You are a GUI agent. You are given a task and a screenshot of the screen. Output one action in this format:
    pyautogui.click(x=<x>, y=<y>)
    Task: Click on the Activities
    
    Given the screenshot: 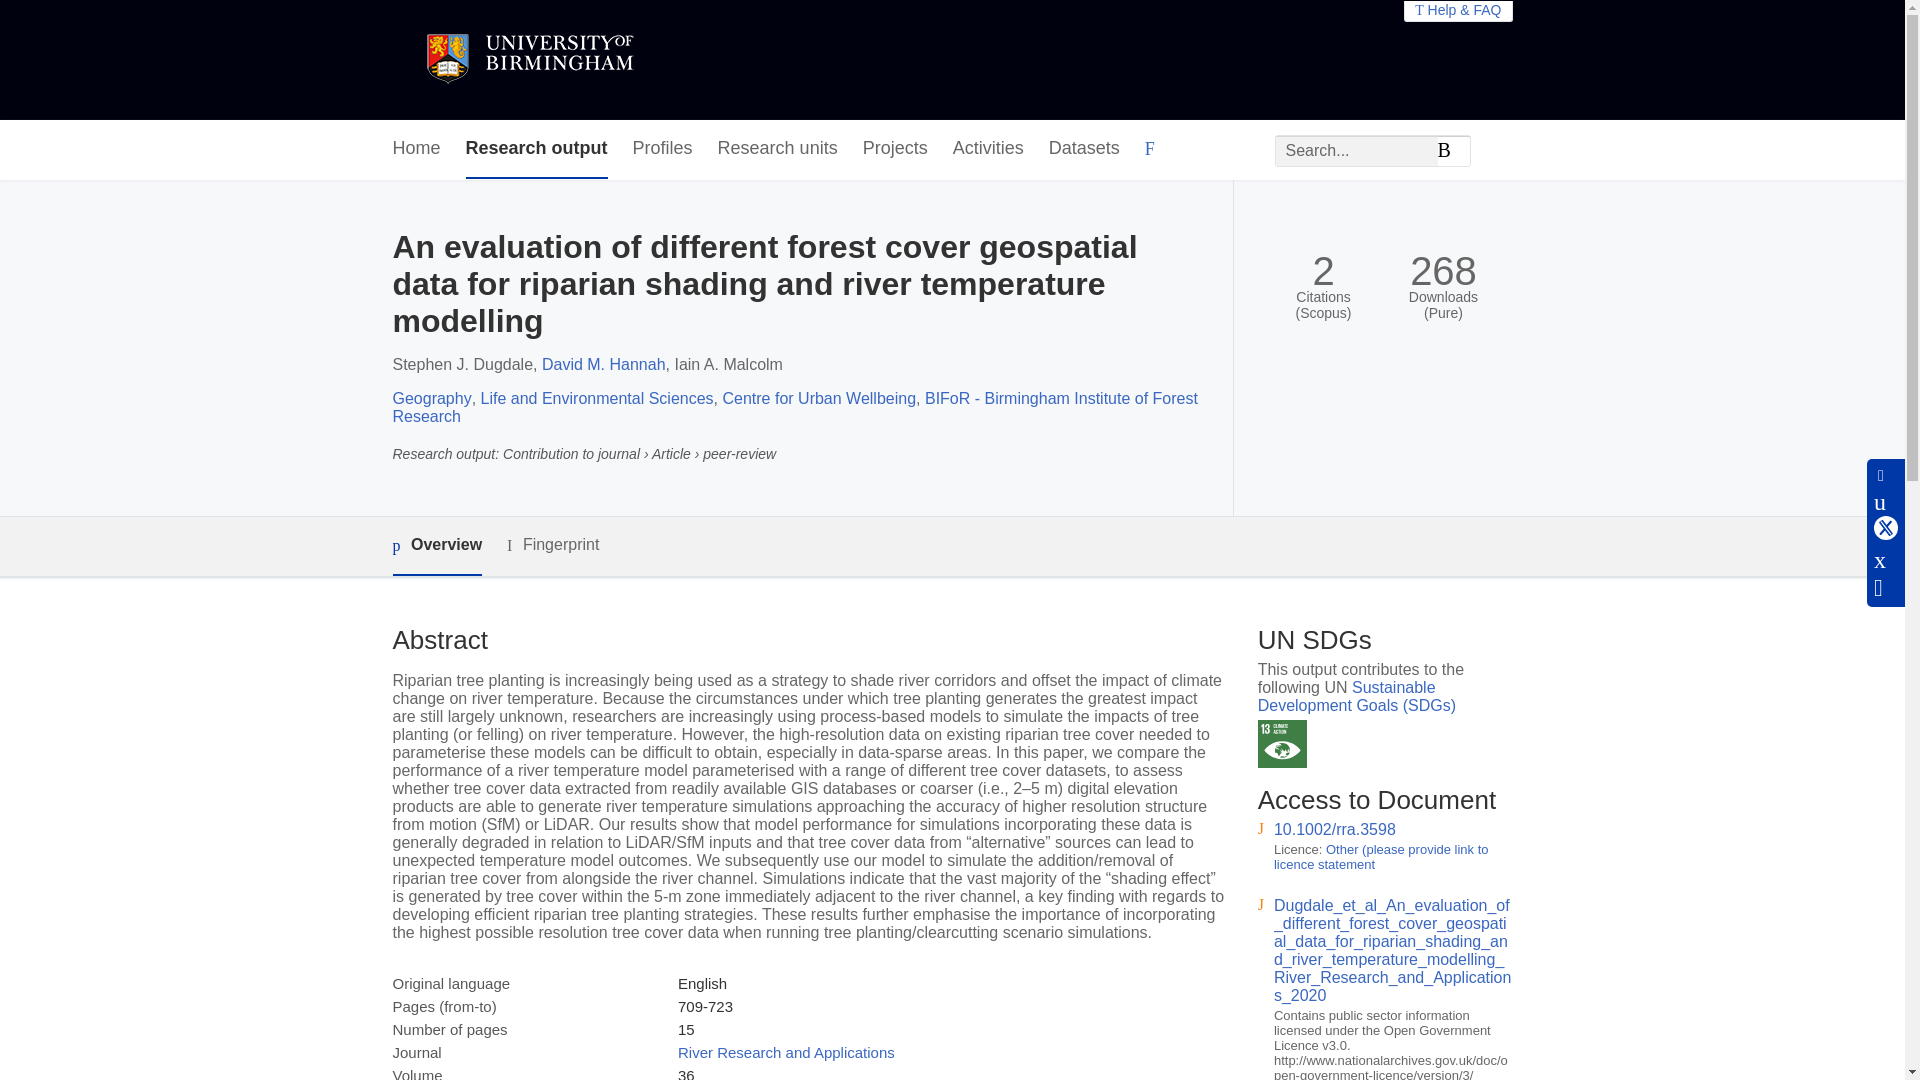 What is the action you would take?
    pyautogui.click(x=988, y=149)
    